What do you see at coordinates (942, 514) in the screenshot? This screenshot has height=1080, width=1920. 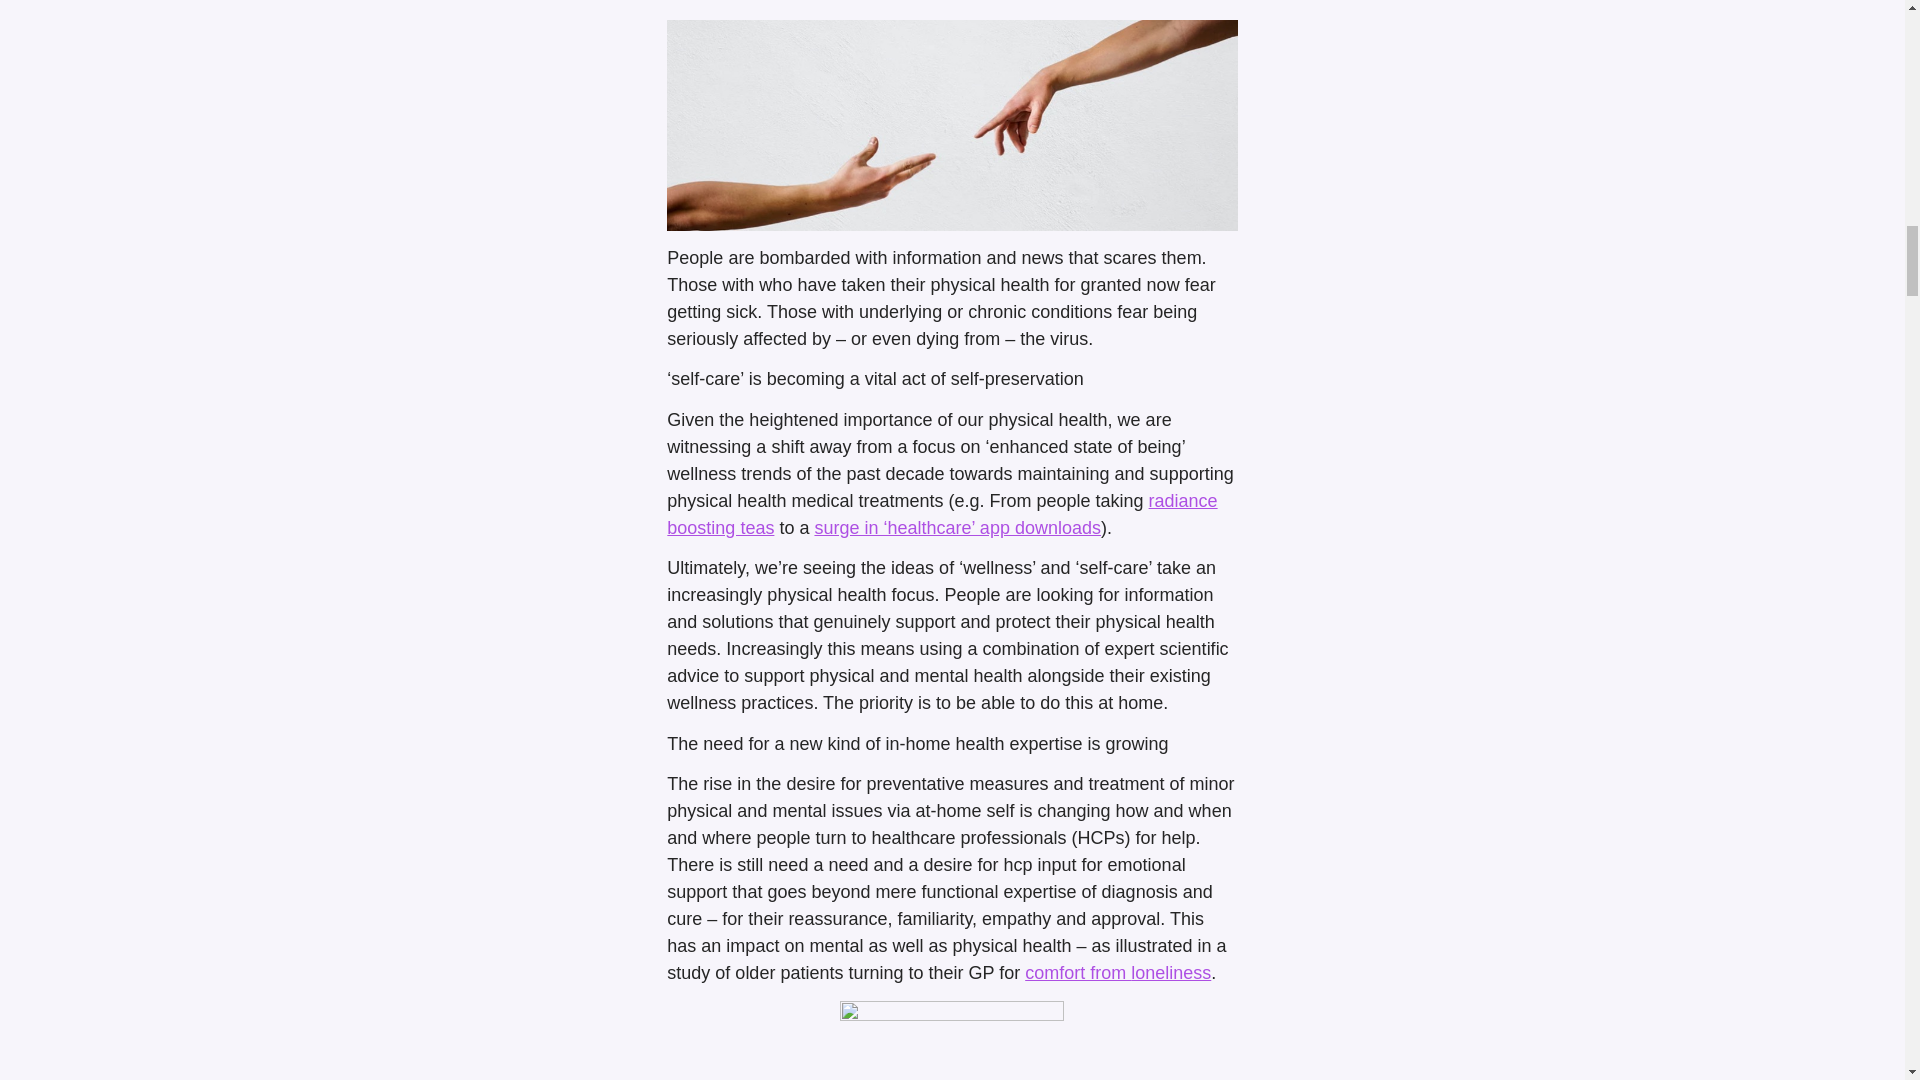 I see `radiance boosting teas` at bounding box center [942, 514].